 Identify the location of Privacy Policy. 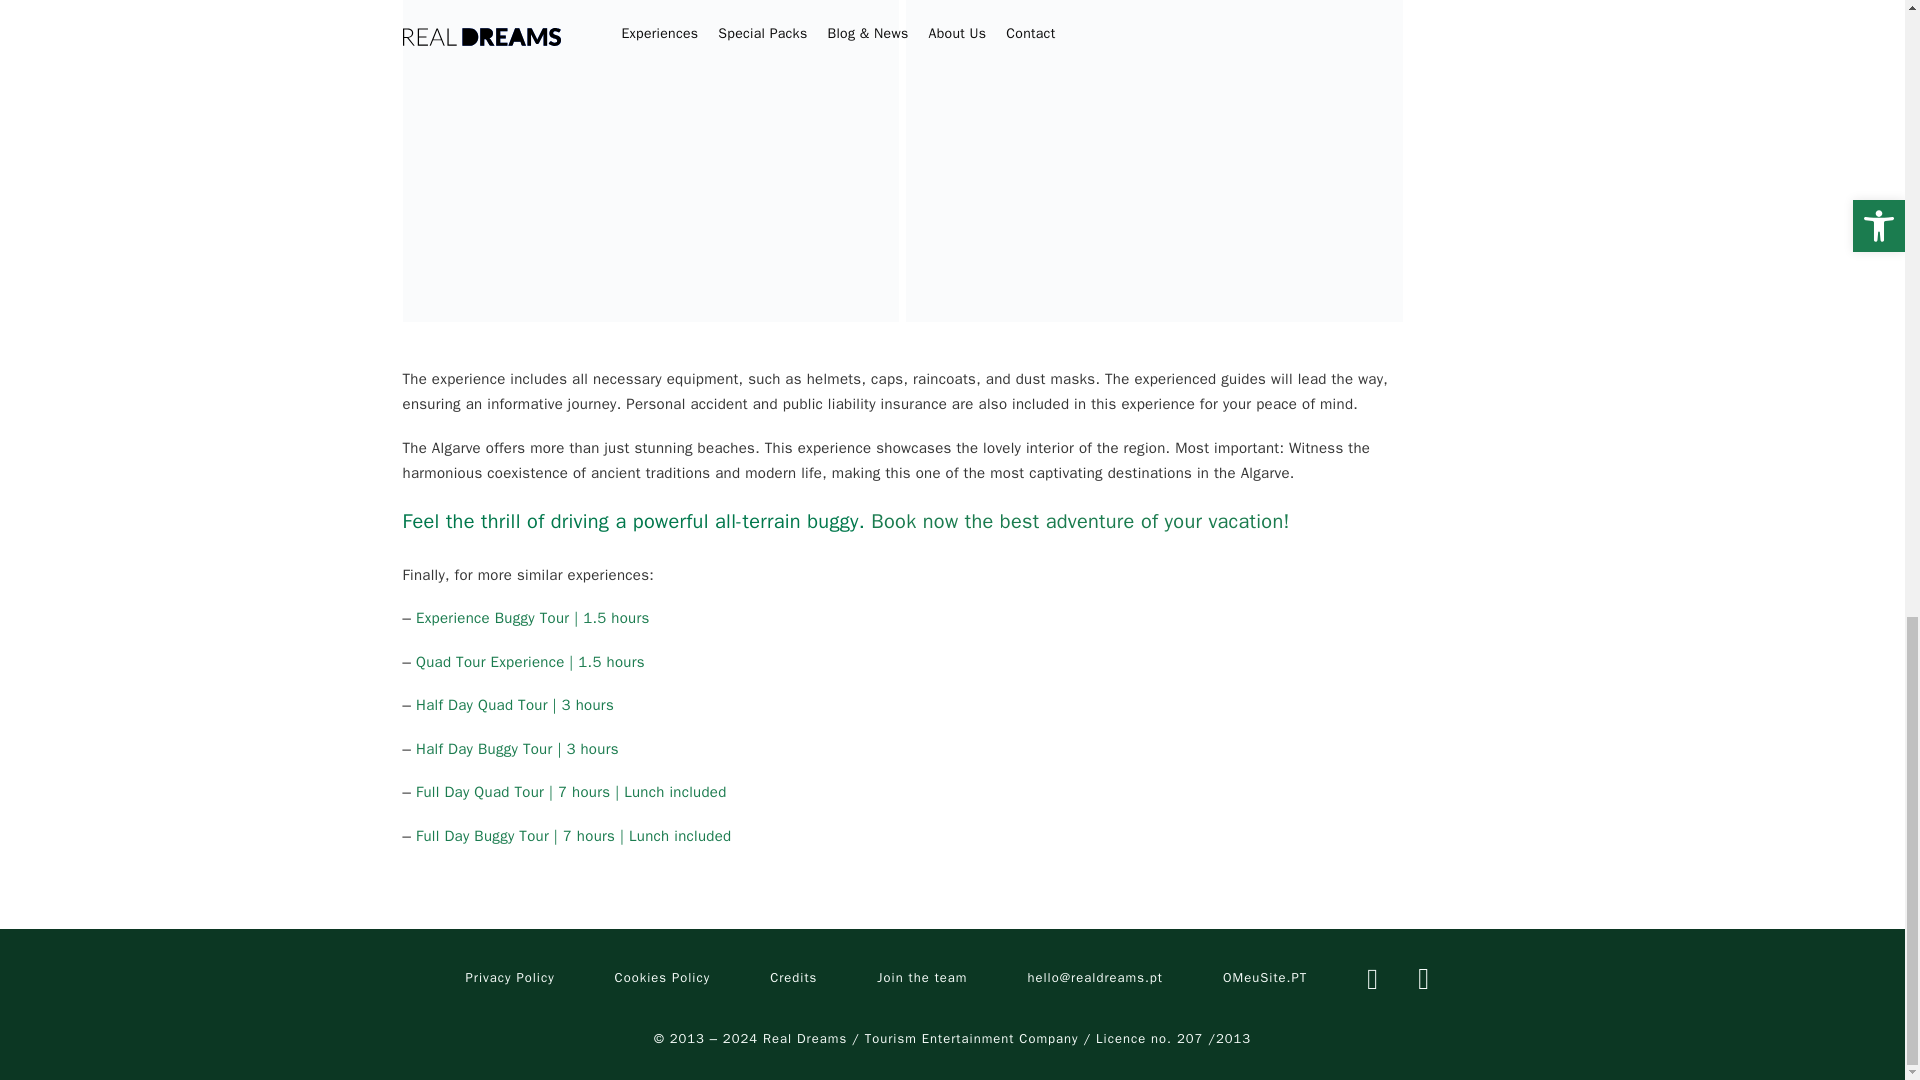
(510, 978).